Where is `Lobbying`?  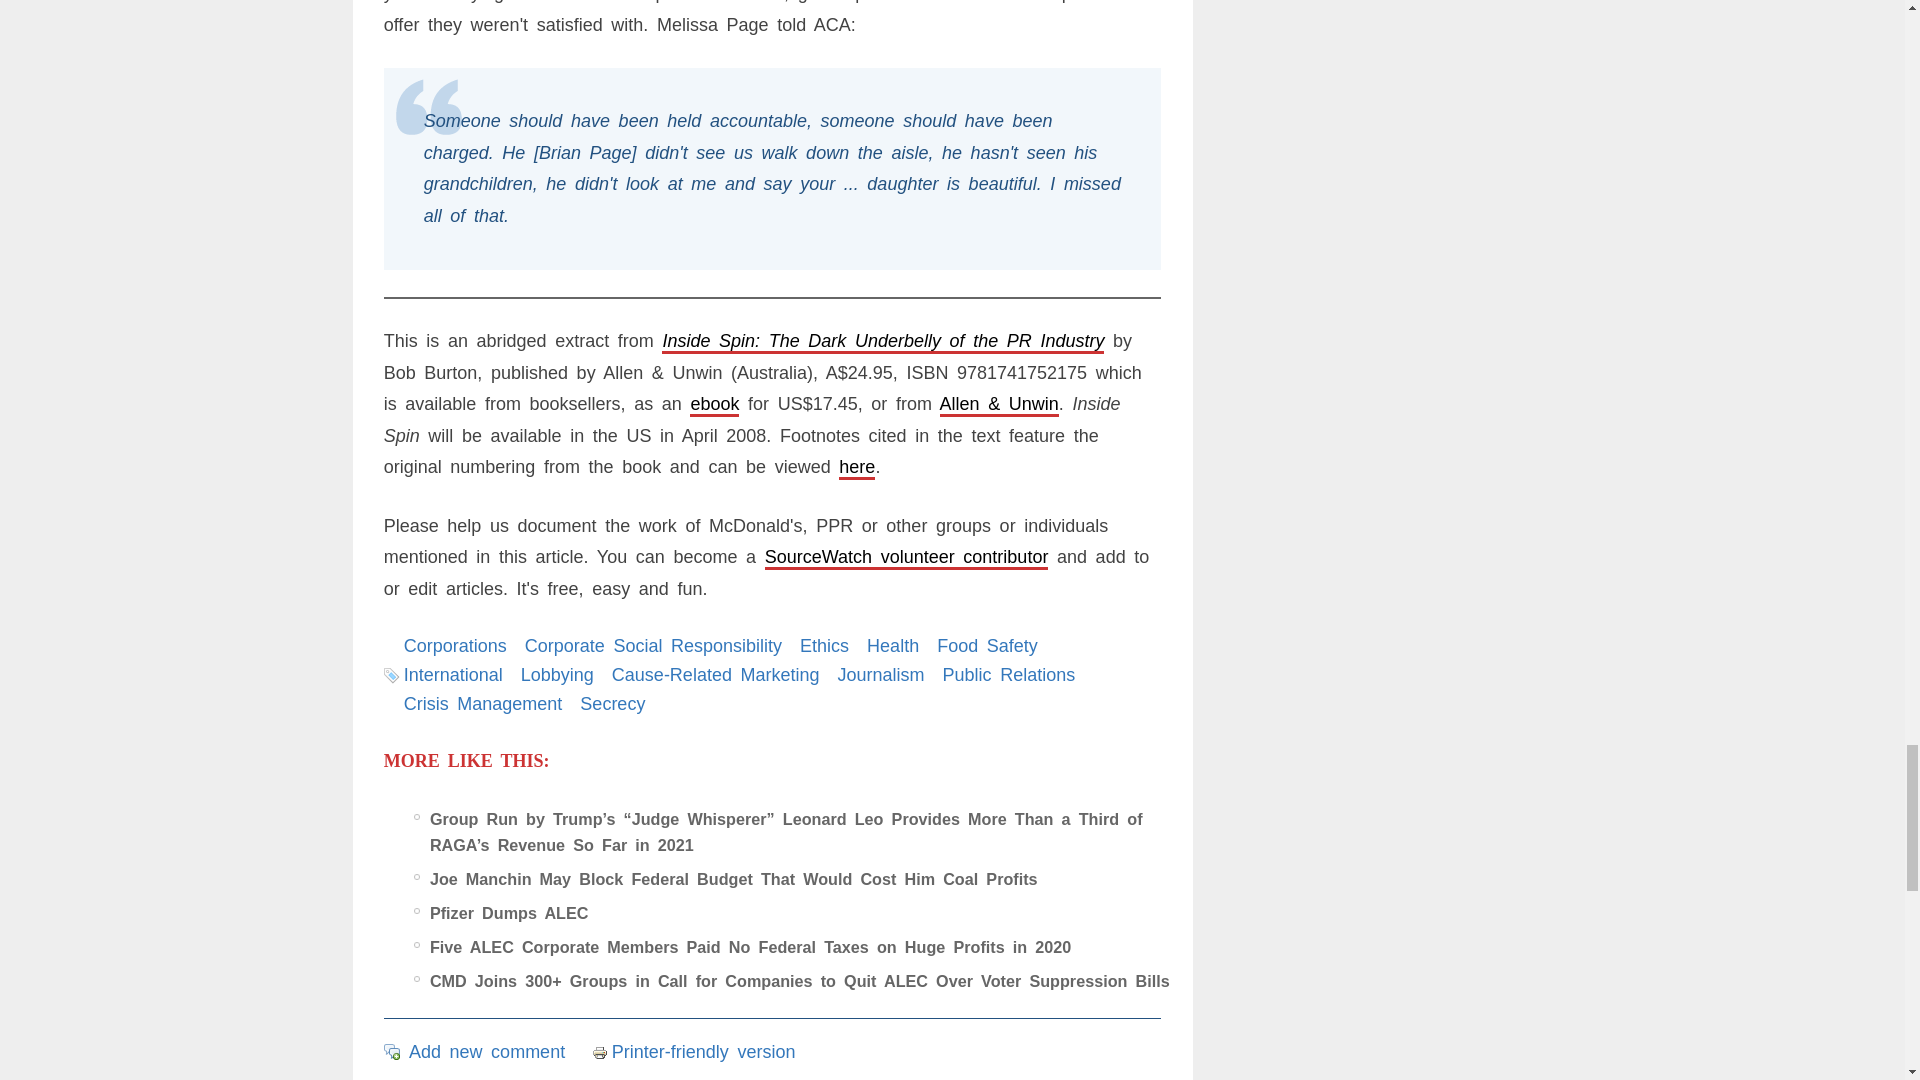 Lobbying is located at coordinates (556, 674).